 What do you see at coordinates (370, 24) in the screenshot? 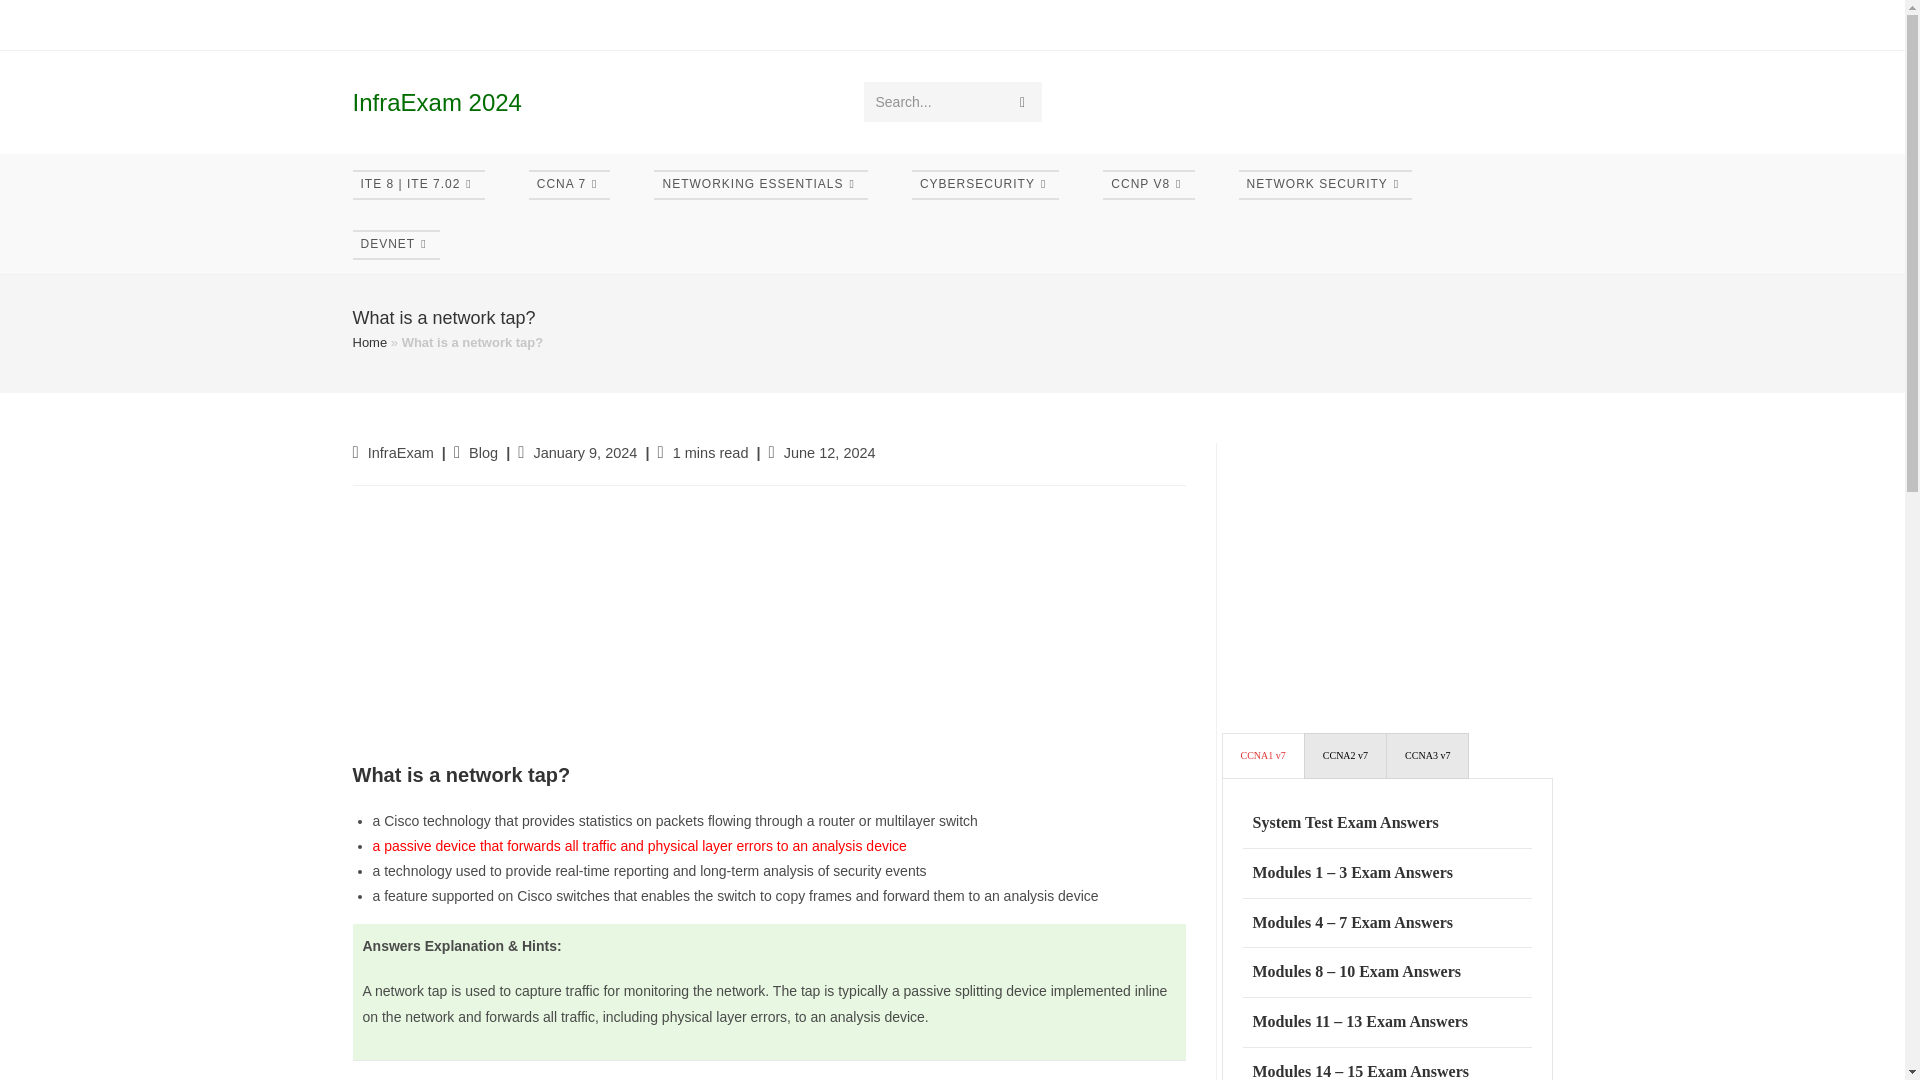
I see `Home` at bounding box center [370, 24].